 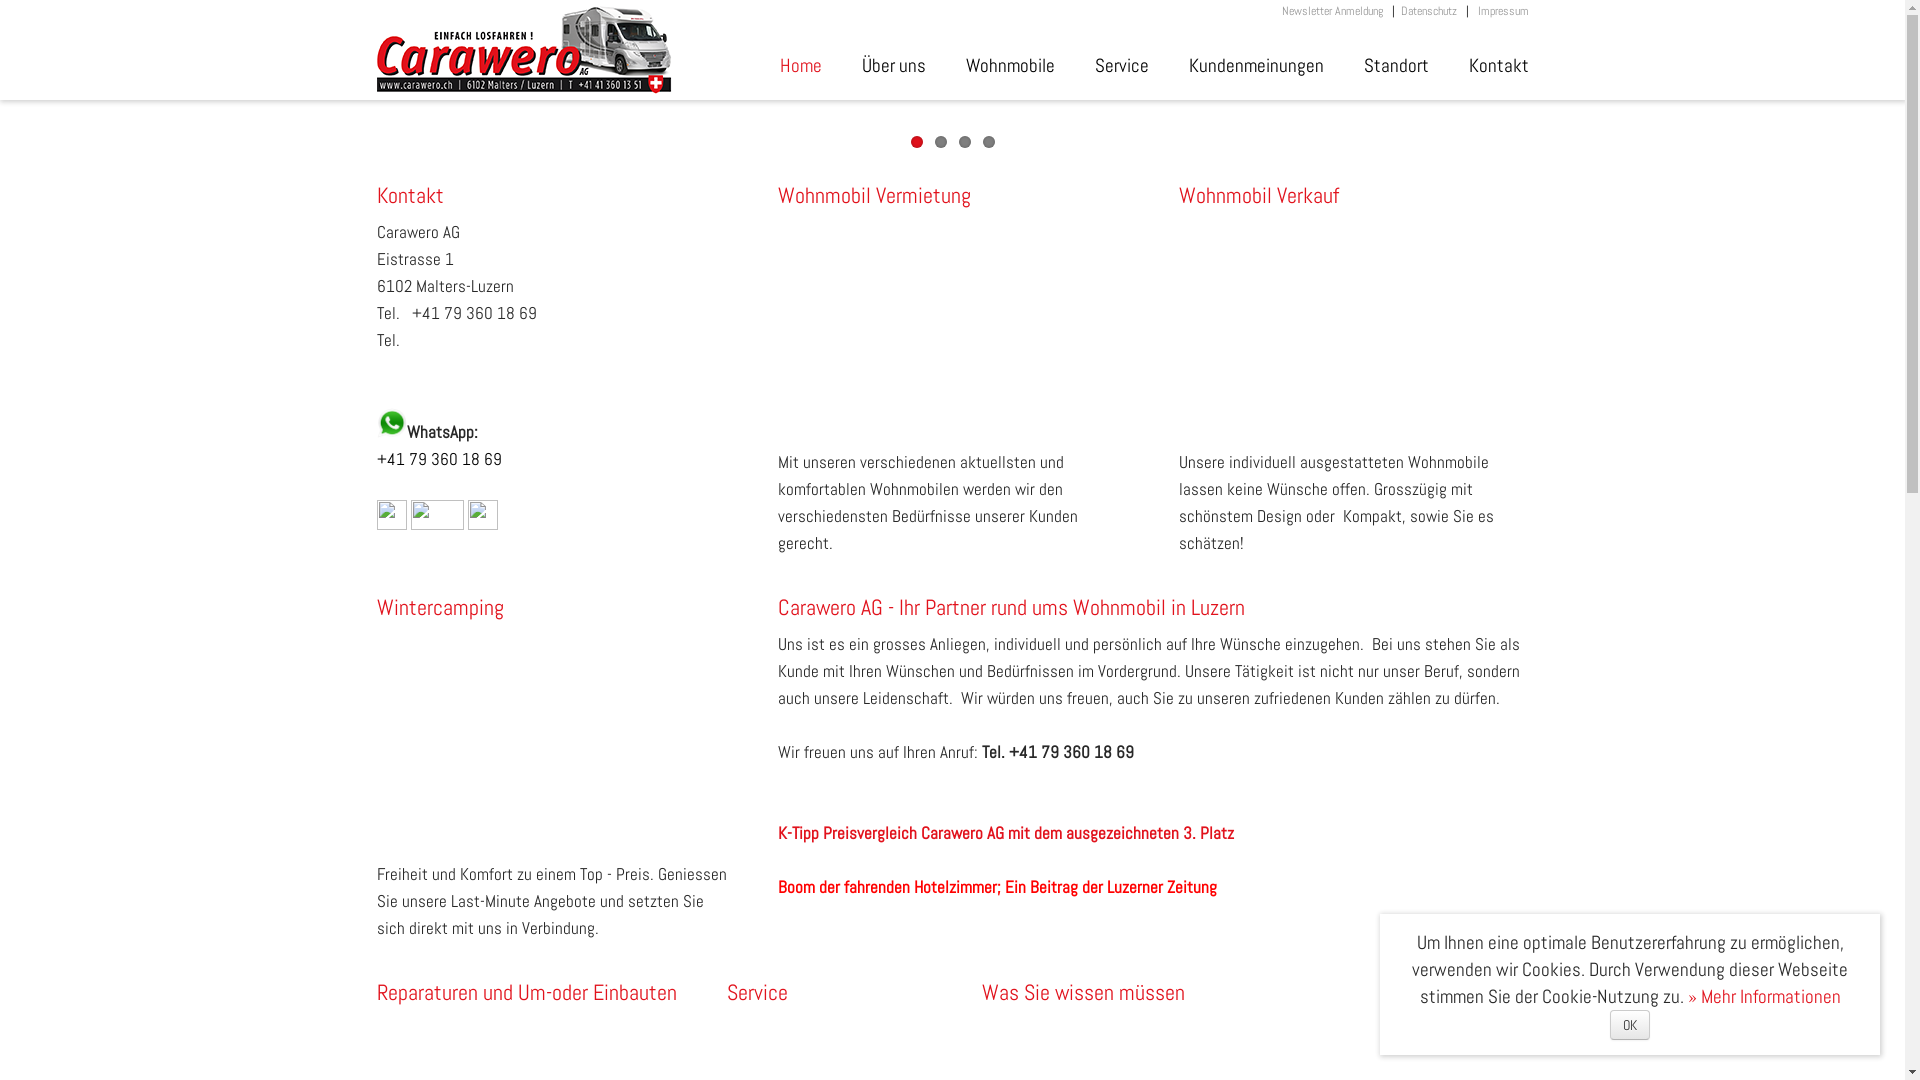 What do you see at coordinates (801, 76) in the screenshot?
I see `Home` at bounding box center [801, 76].